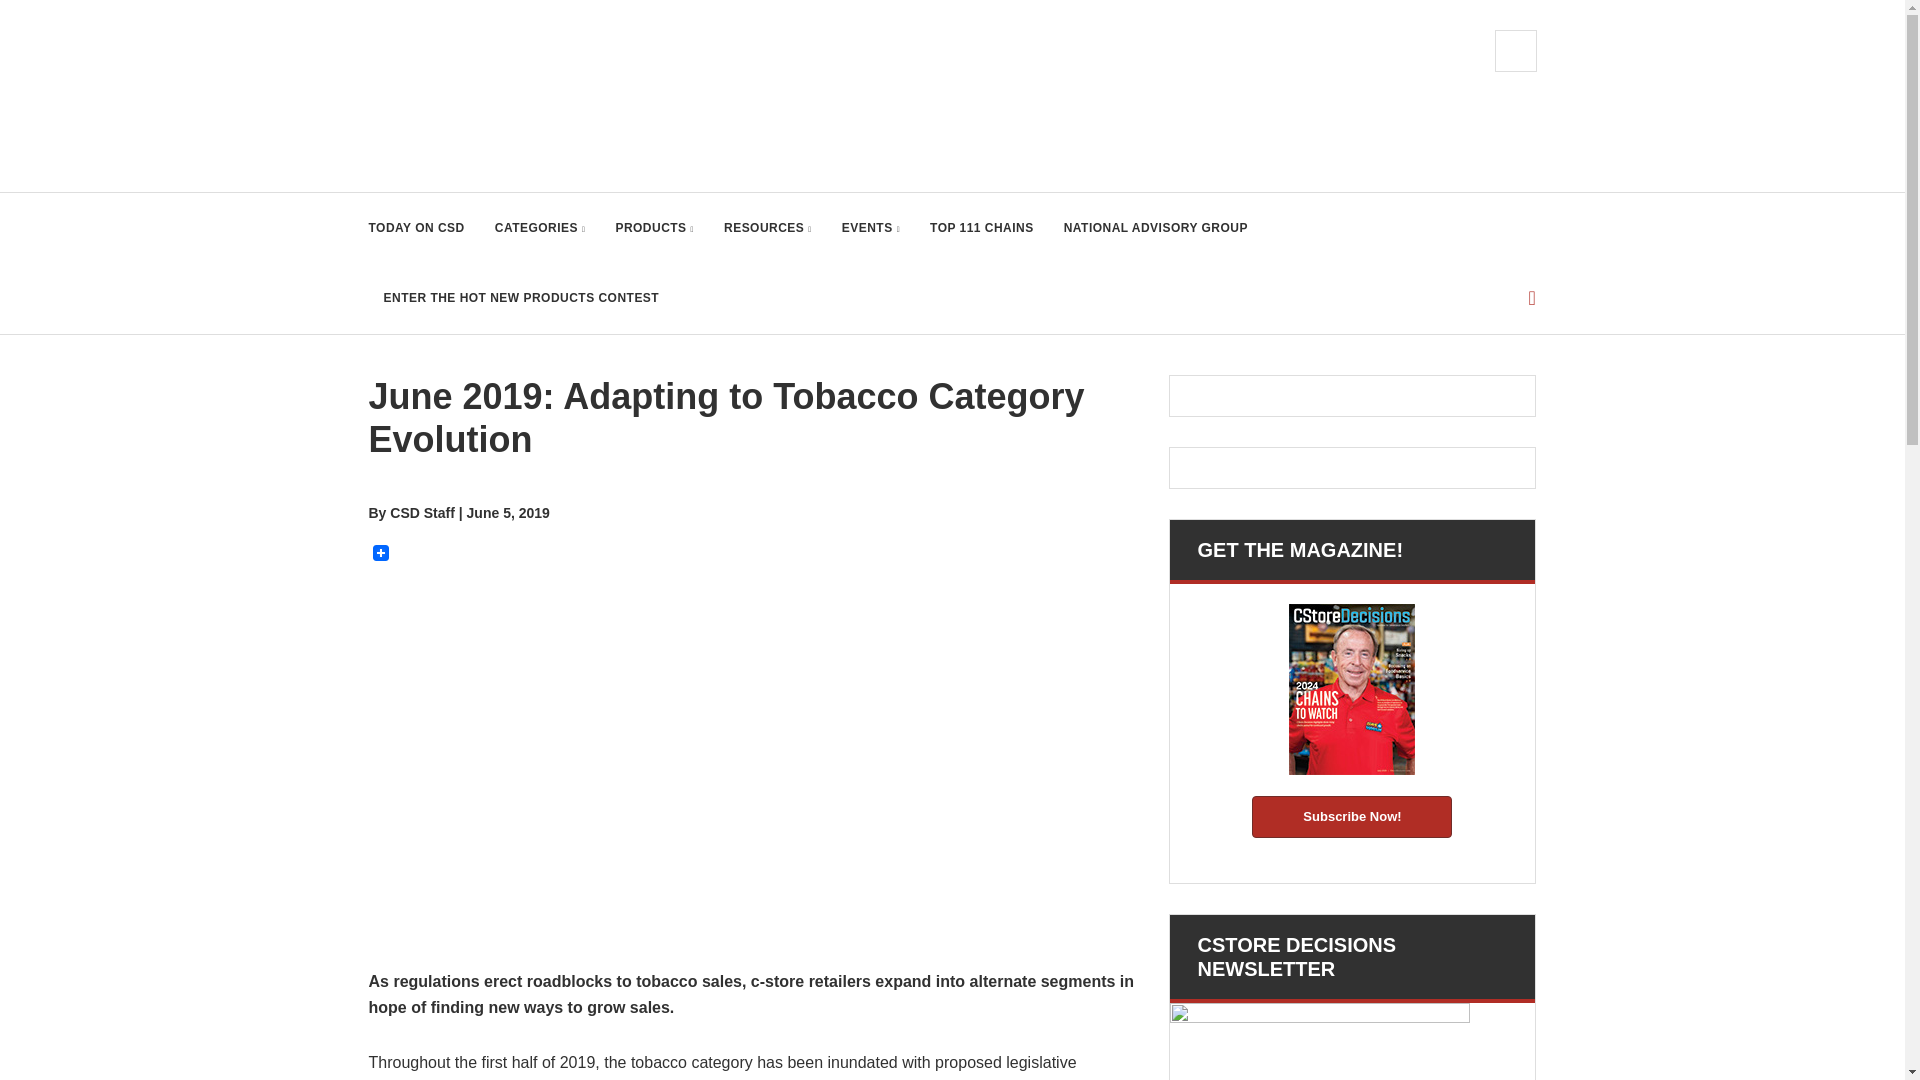  Describe the element at coordinates (768, 228) in the screenshot. I see `RESOURCES` at that location.